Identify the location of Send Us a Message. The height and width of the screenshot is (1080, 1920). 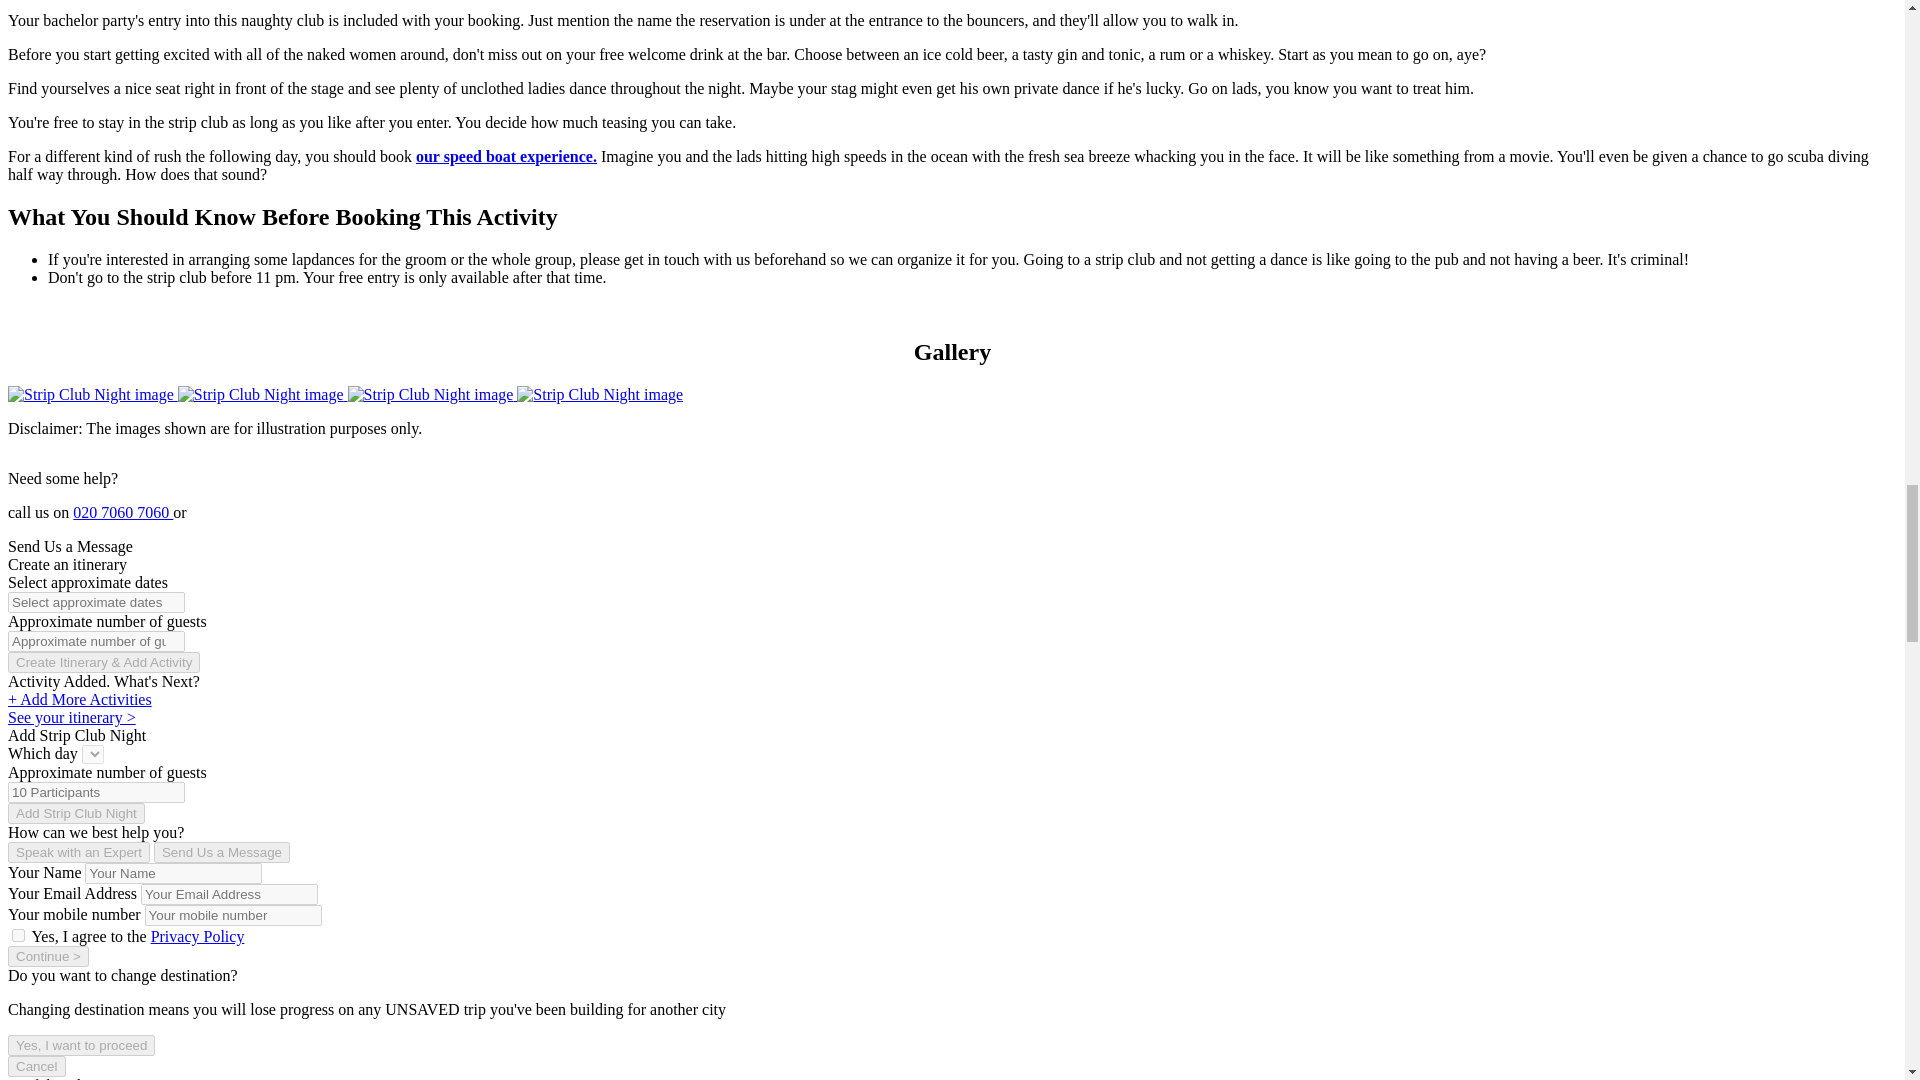
(70, 546).